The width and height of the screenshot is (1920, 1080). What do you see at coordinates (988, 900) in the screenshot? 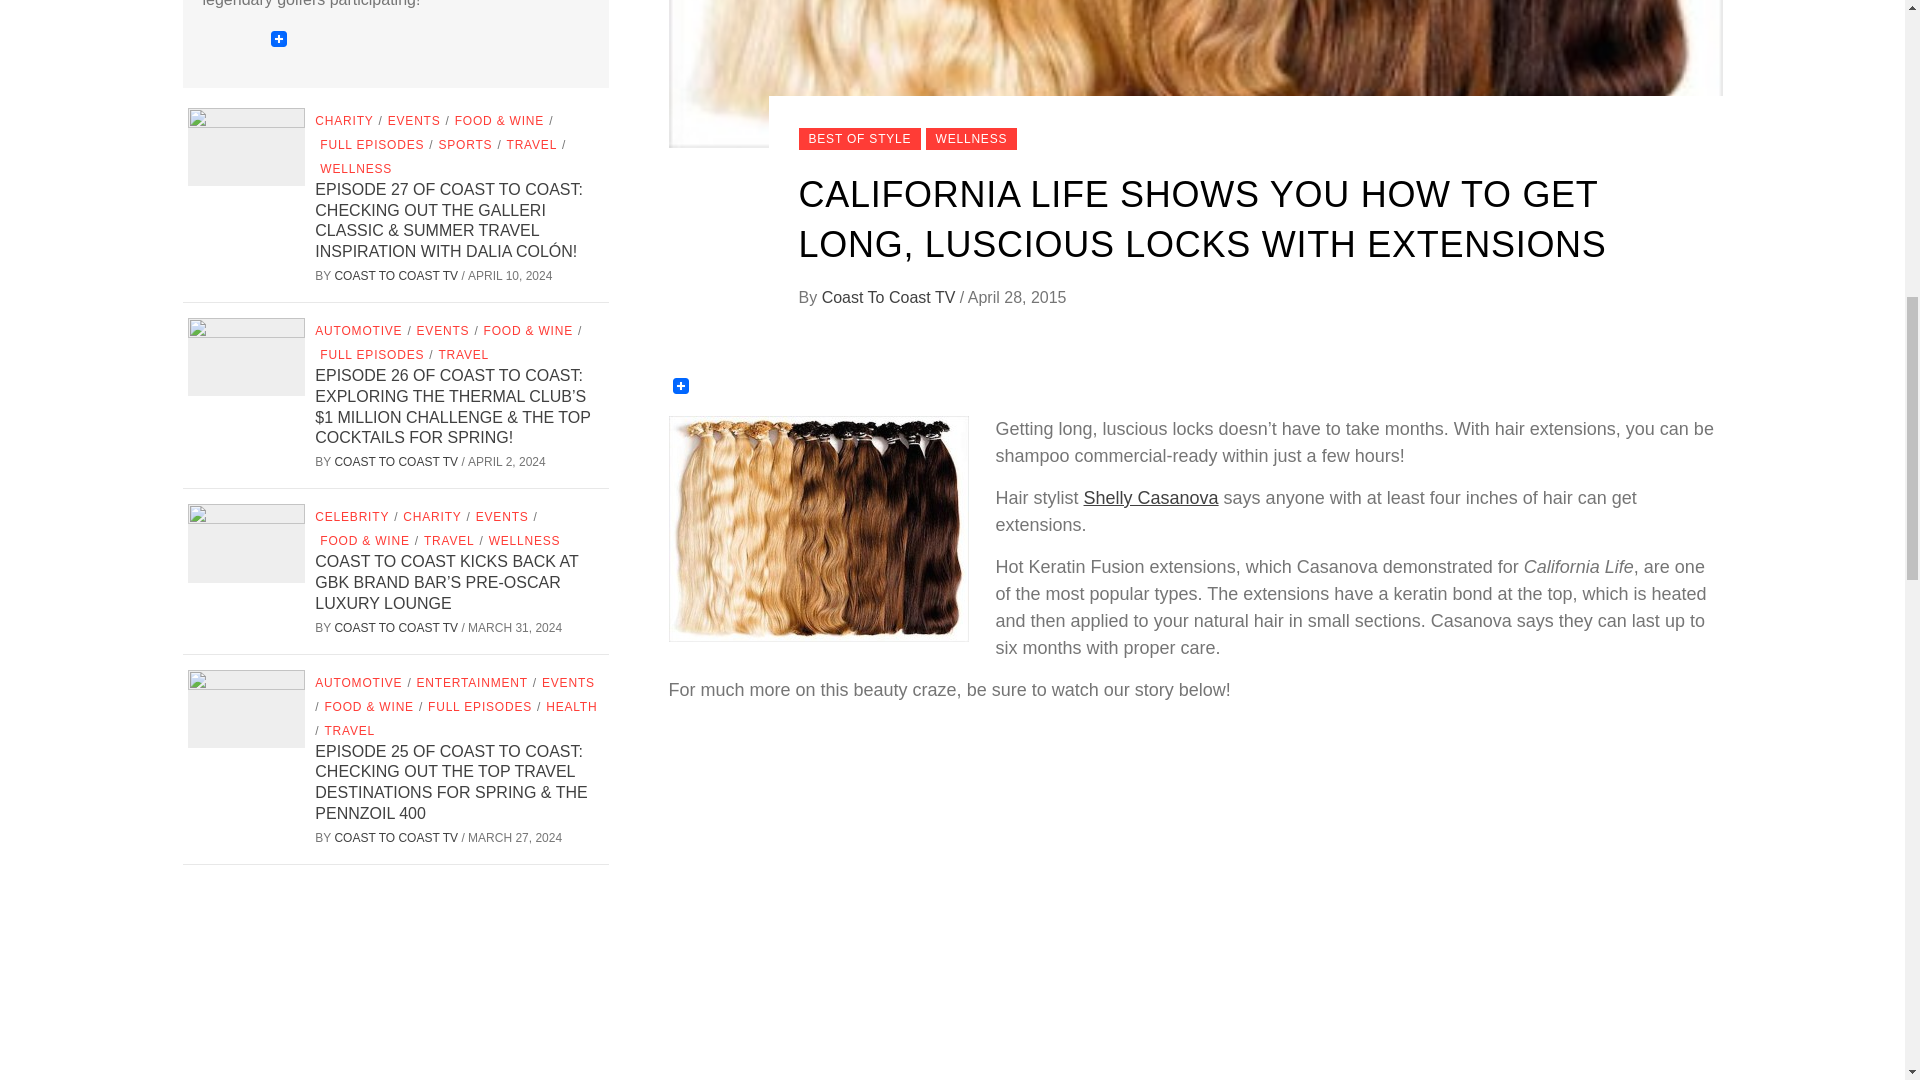
I see `YouTube player` at bounding box center [988, 900].